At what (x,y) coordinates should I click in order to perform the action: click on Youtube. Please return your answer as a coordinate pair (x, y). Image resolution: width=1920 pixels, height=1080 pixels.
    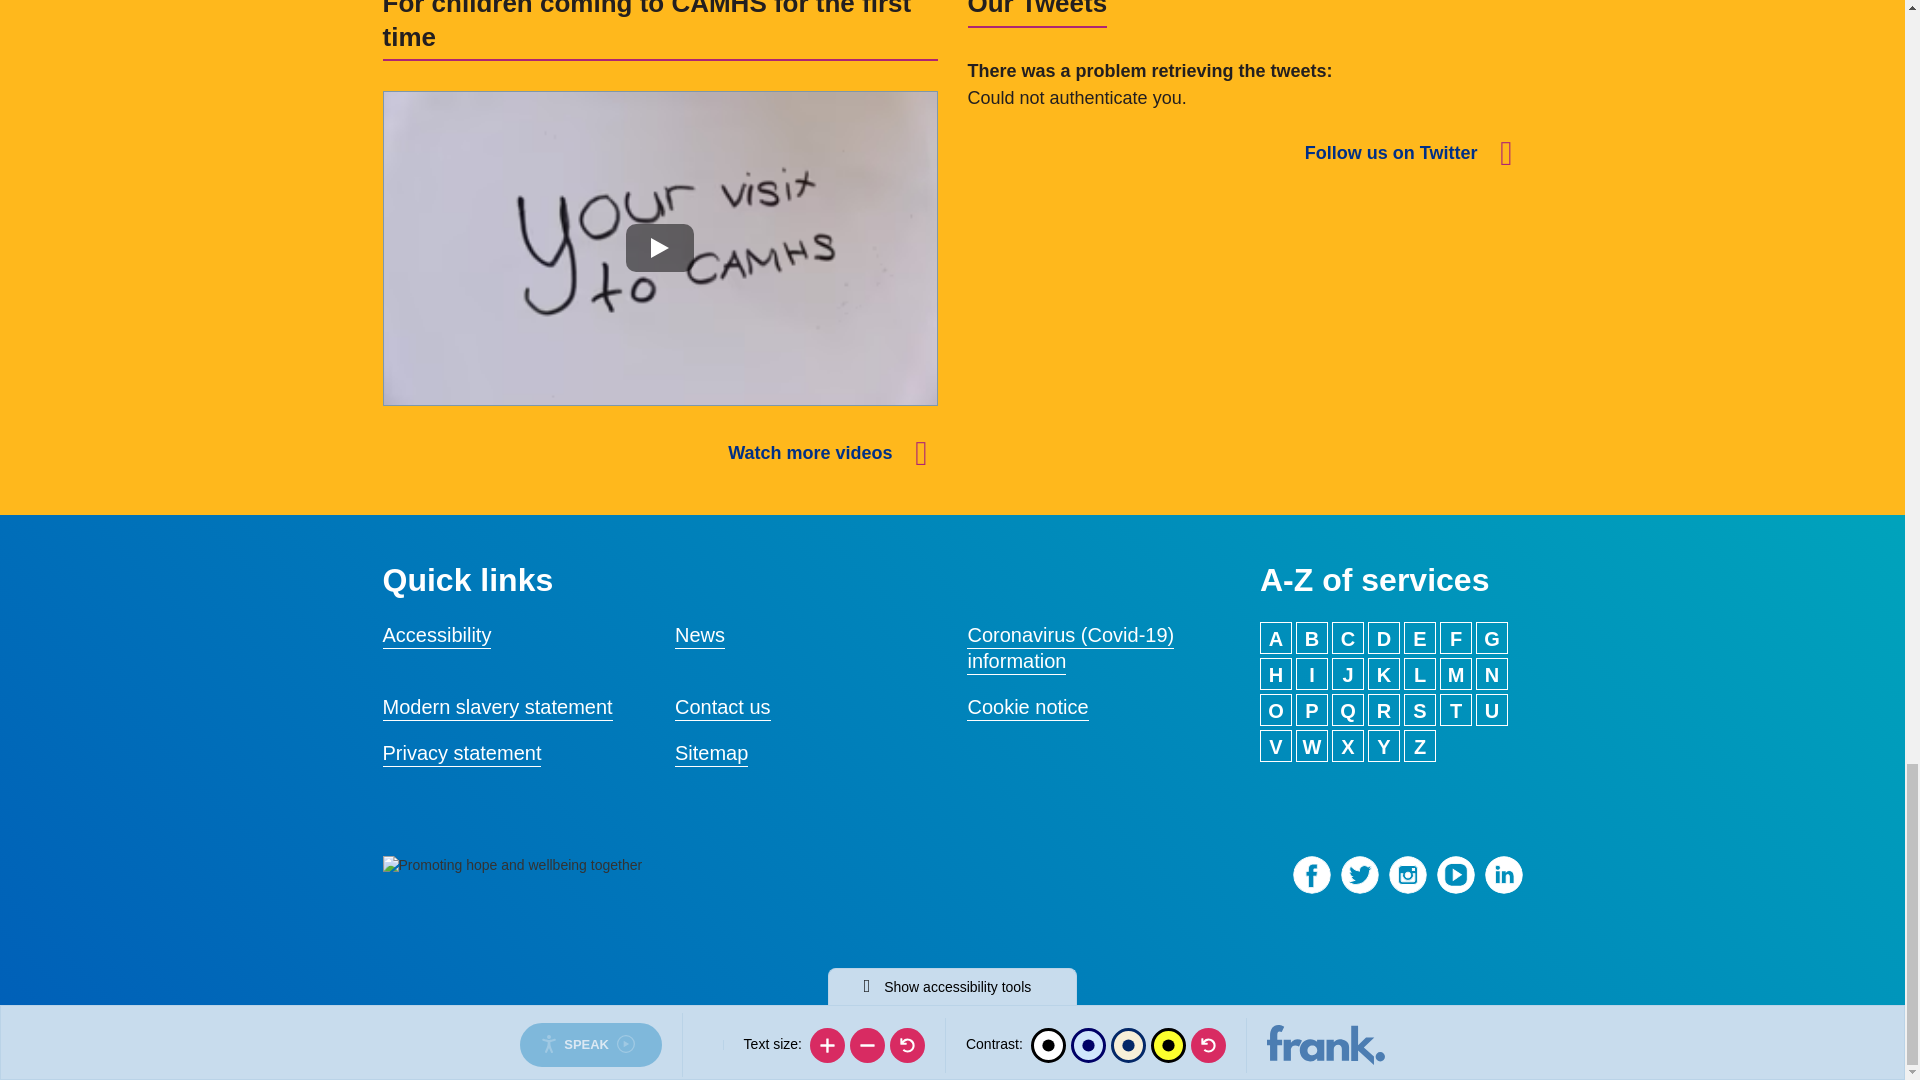
    Looking at the image, I should click on (1455, 874).